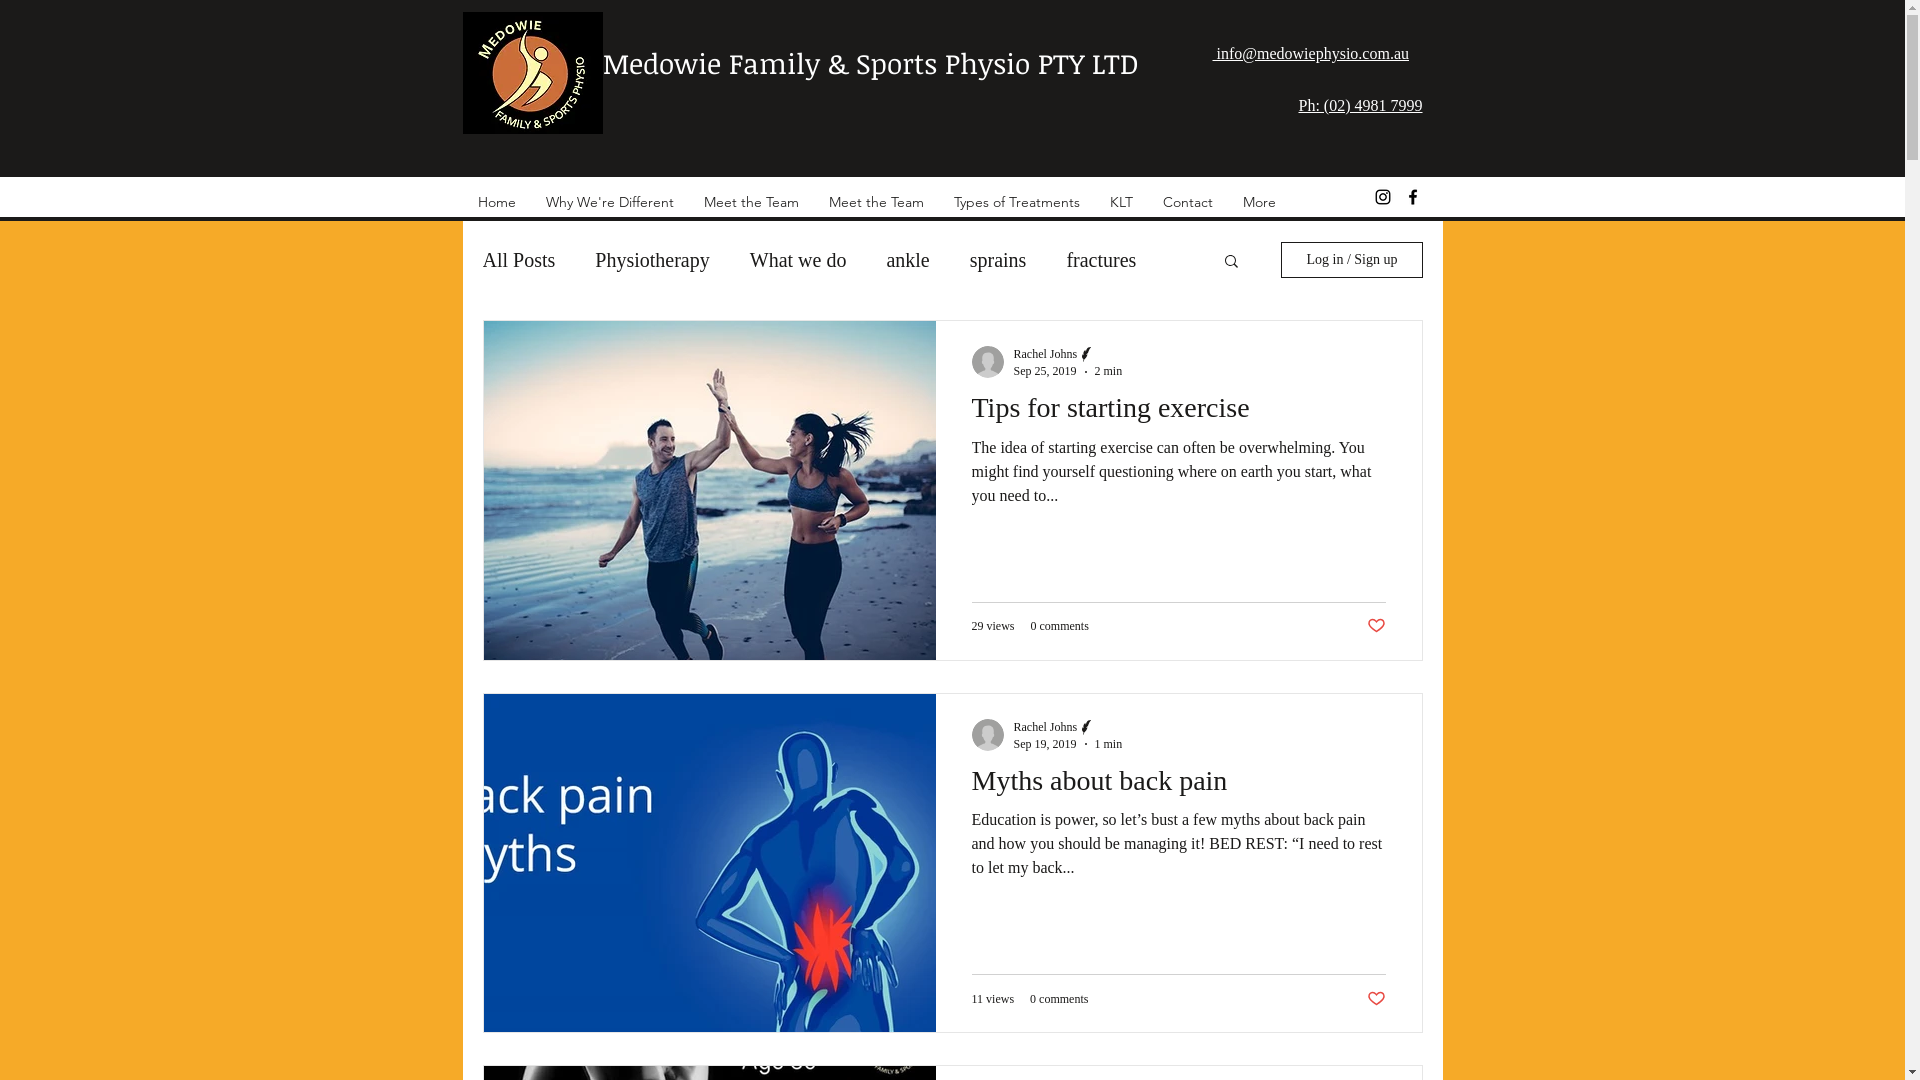 The image size is (1920, 1080). Describe the element at coordinates (1059, 1000) in the screenshot. I see `0 comments` at that location.